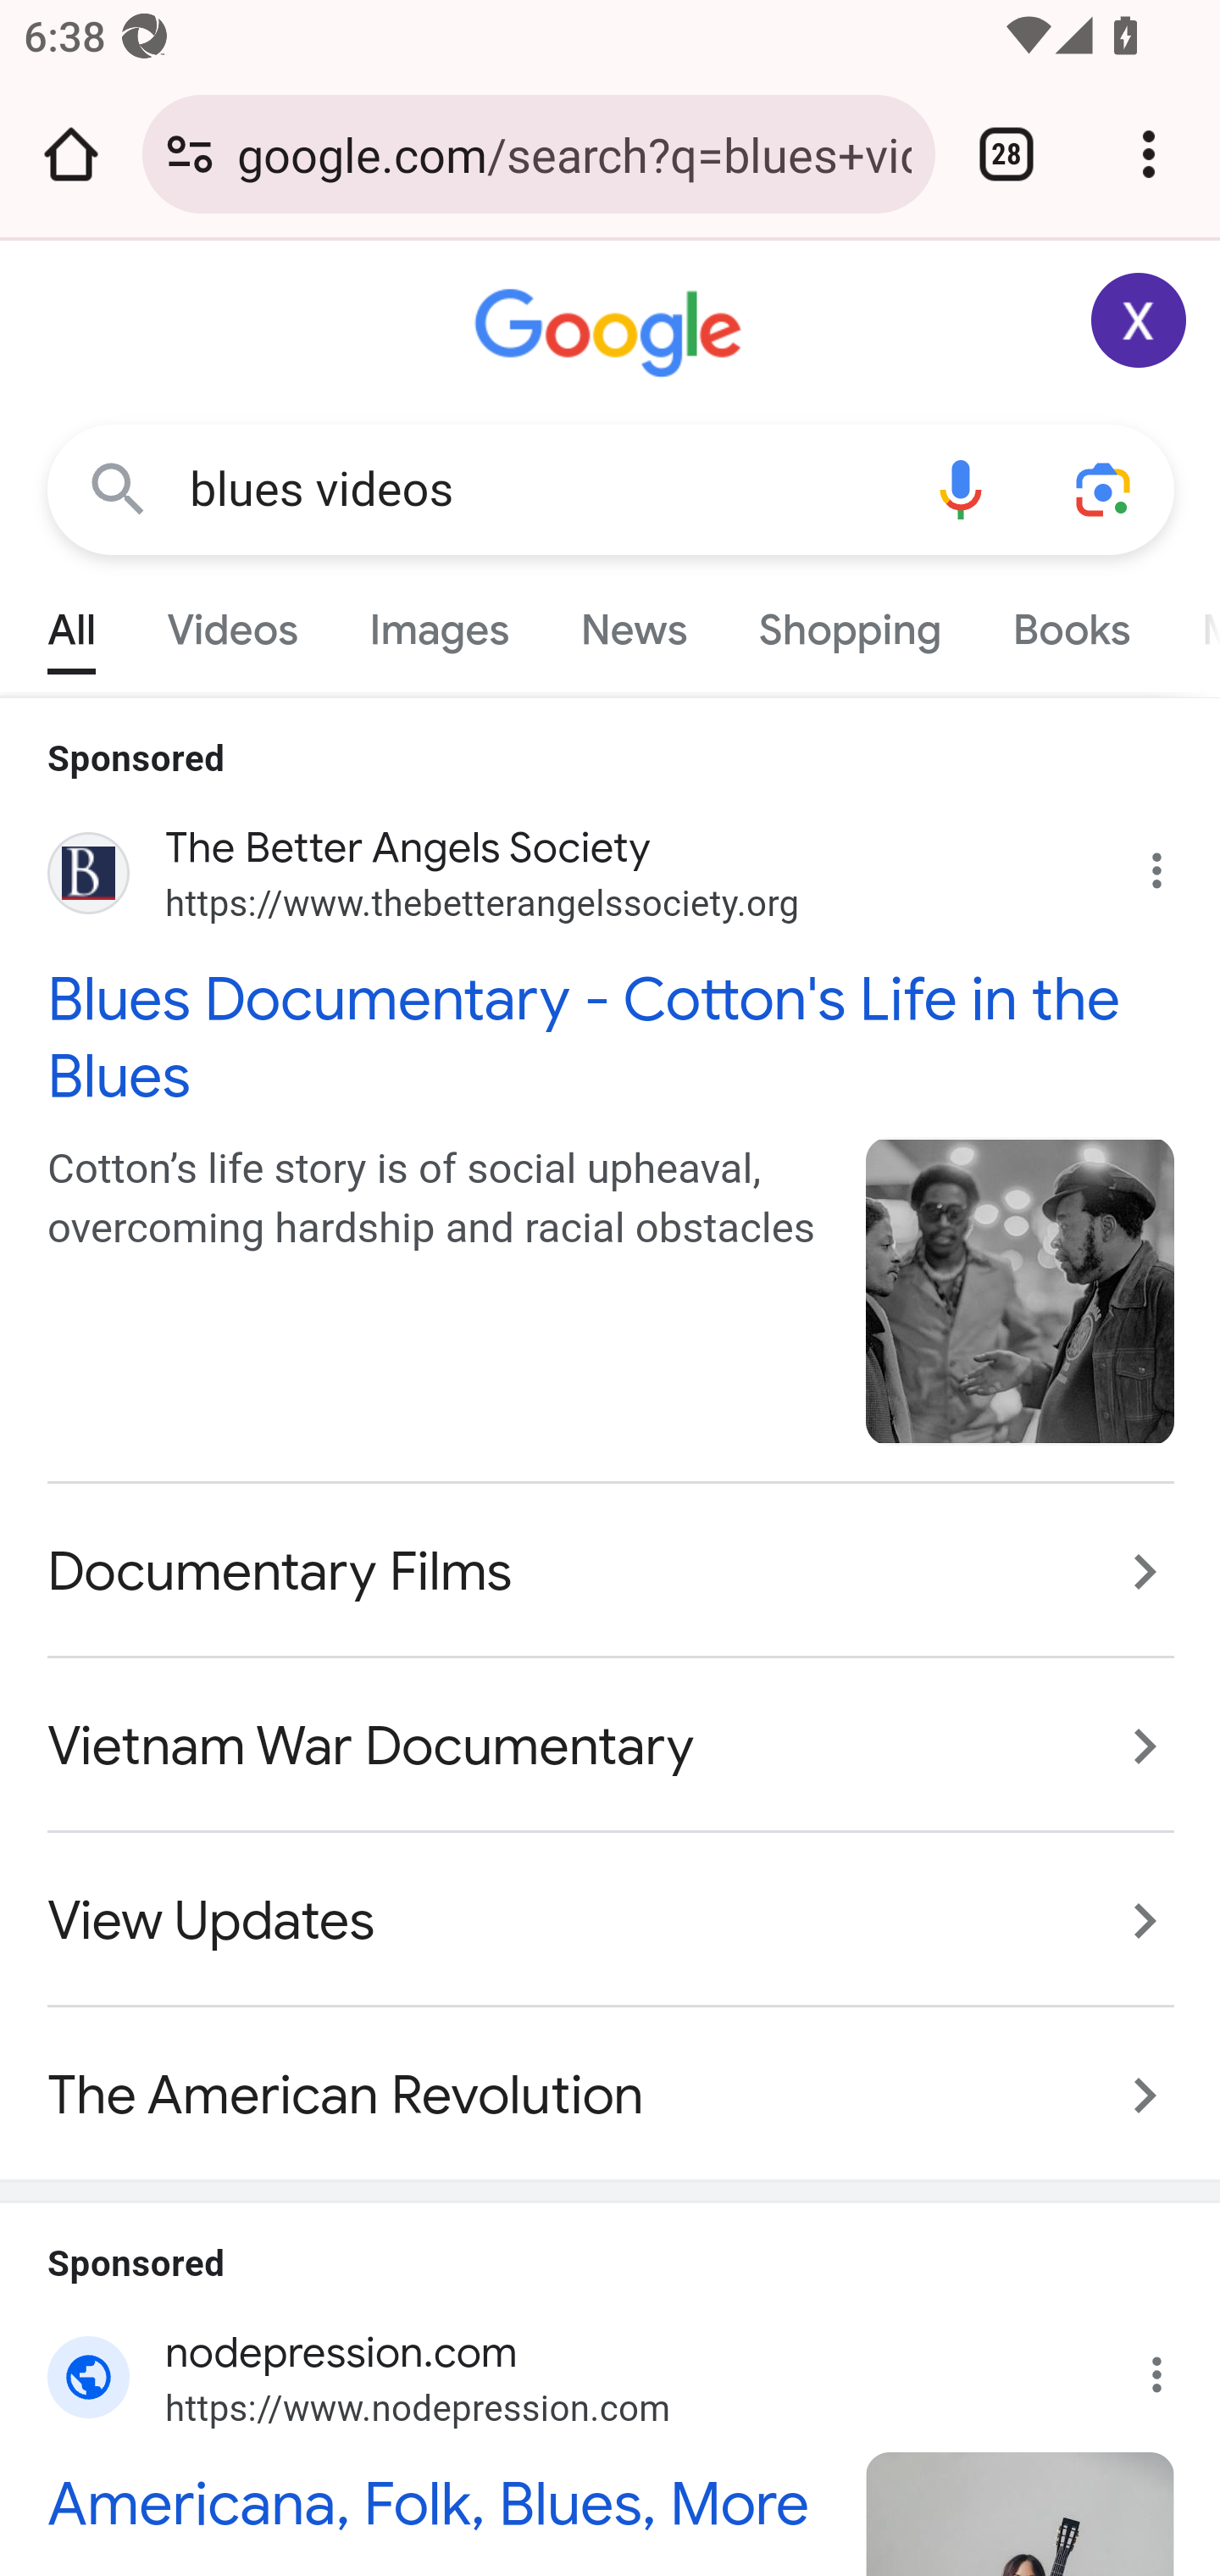 This screenshot has width=1220, height=2576. I want to click on Shopping, so click(849, 622).